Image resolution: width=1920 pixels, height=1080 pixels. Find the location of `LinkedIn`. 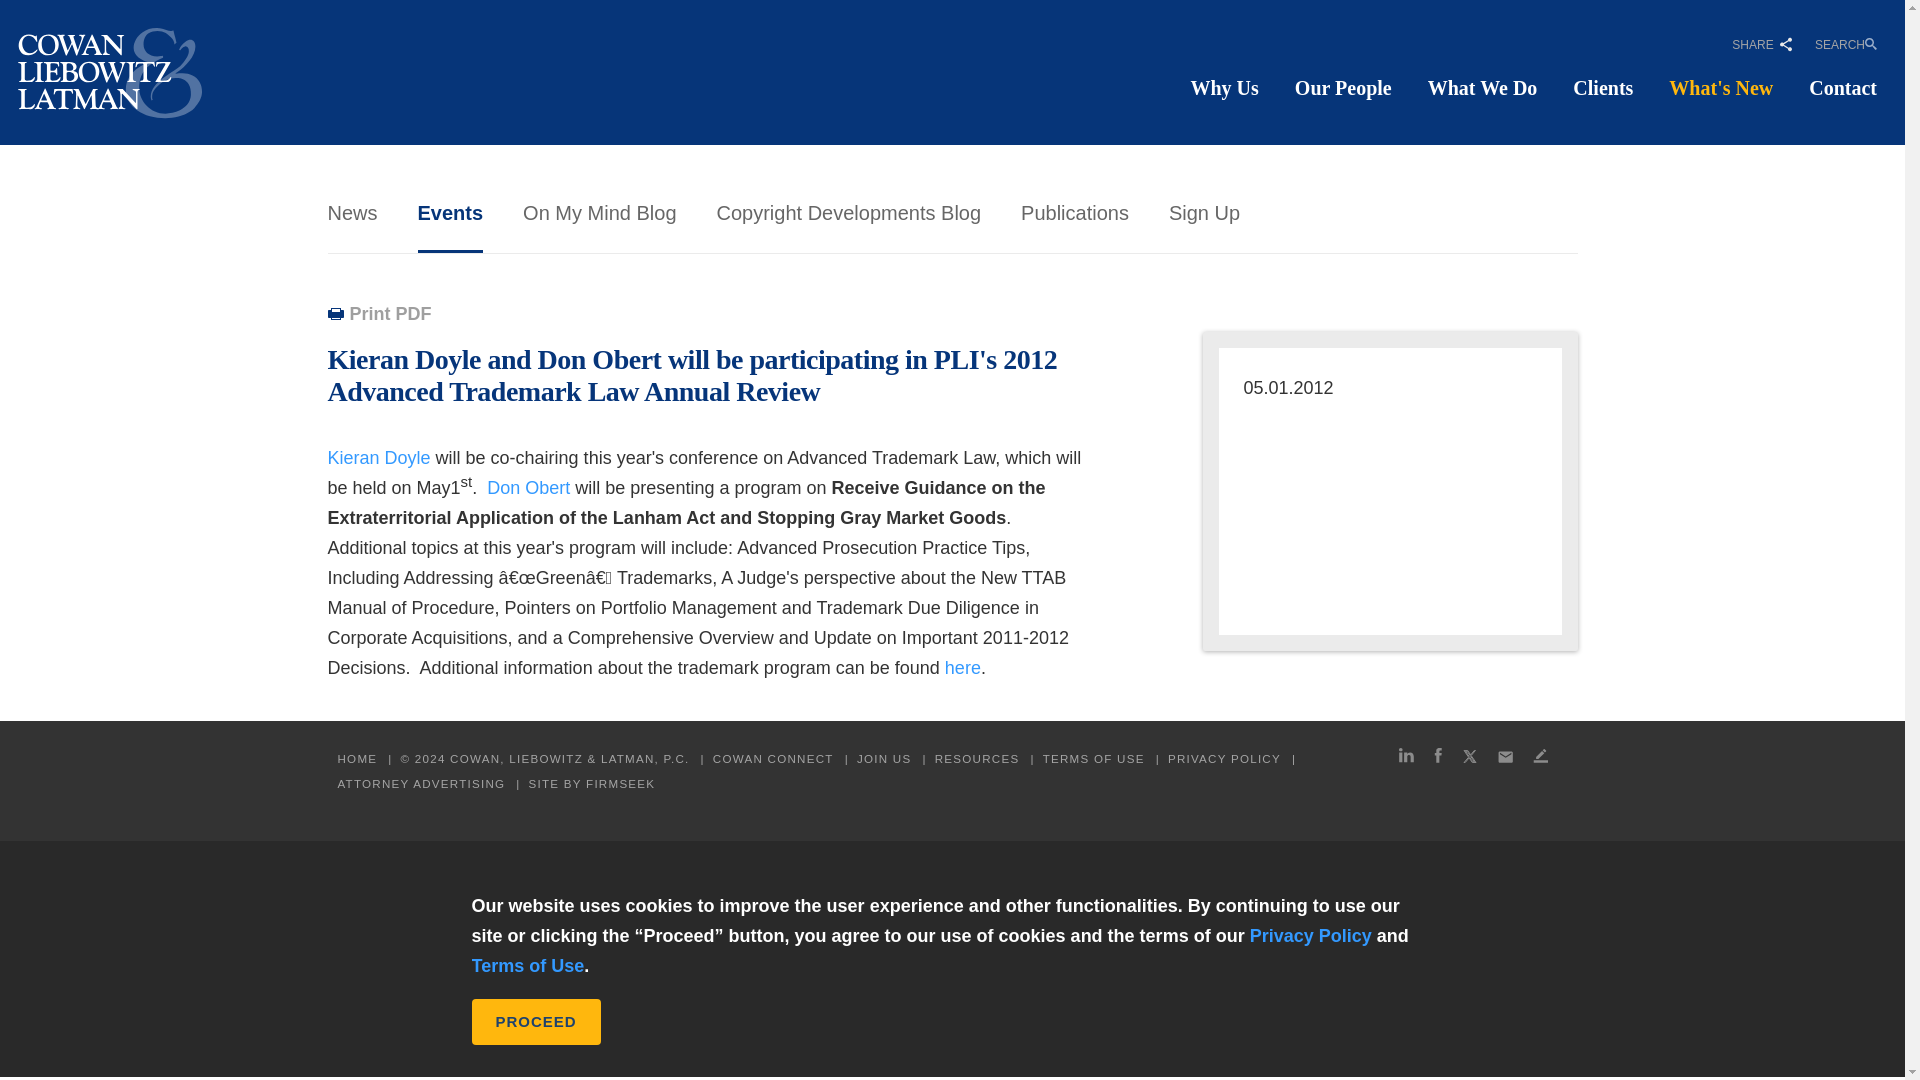

LinkedIn is located at coordinates (1405, 758).